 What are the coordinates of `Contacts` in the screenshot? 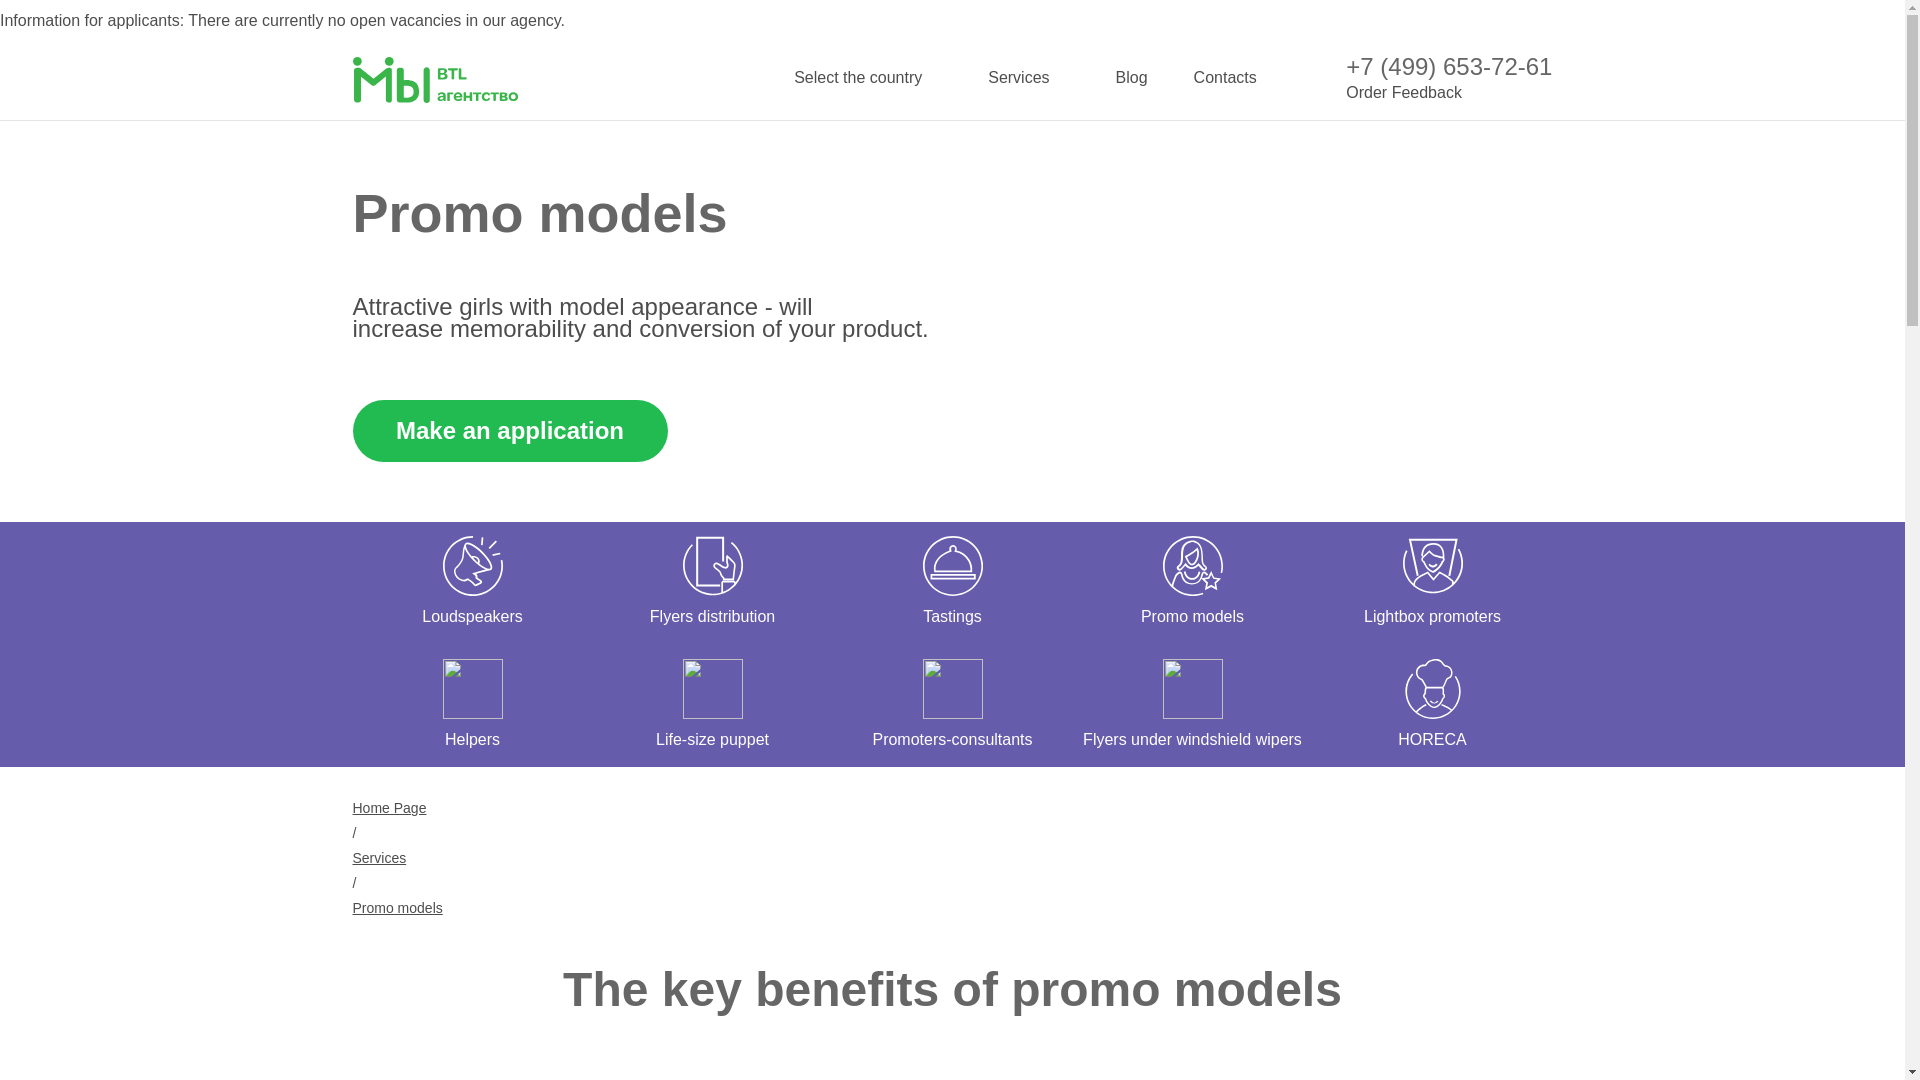 It's located at (1226, 78).